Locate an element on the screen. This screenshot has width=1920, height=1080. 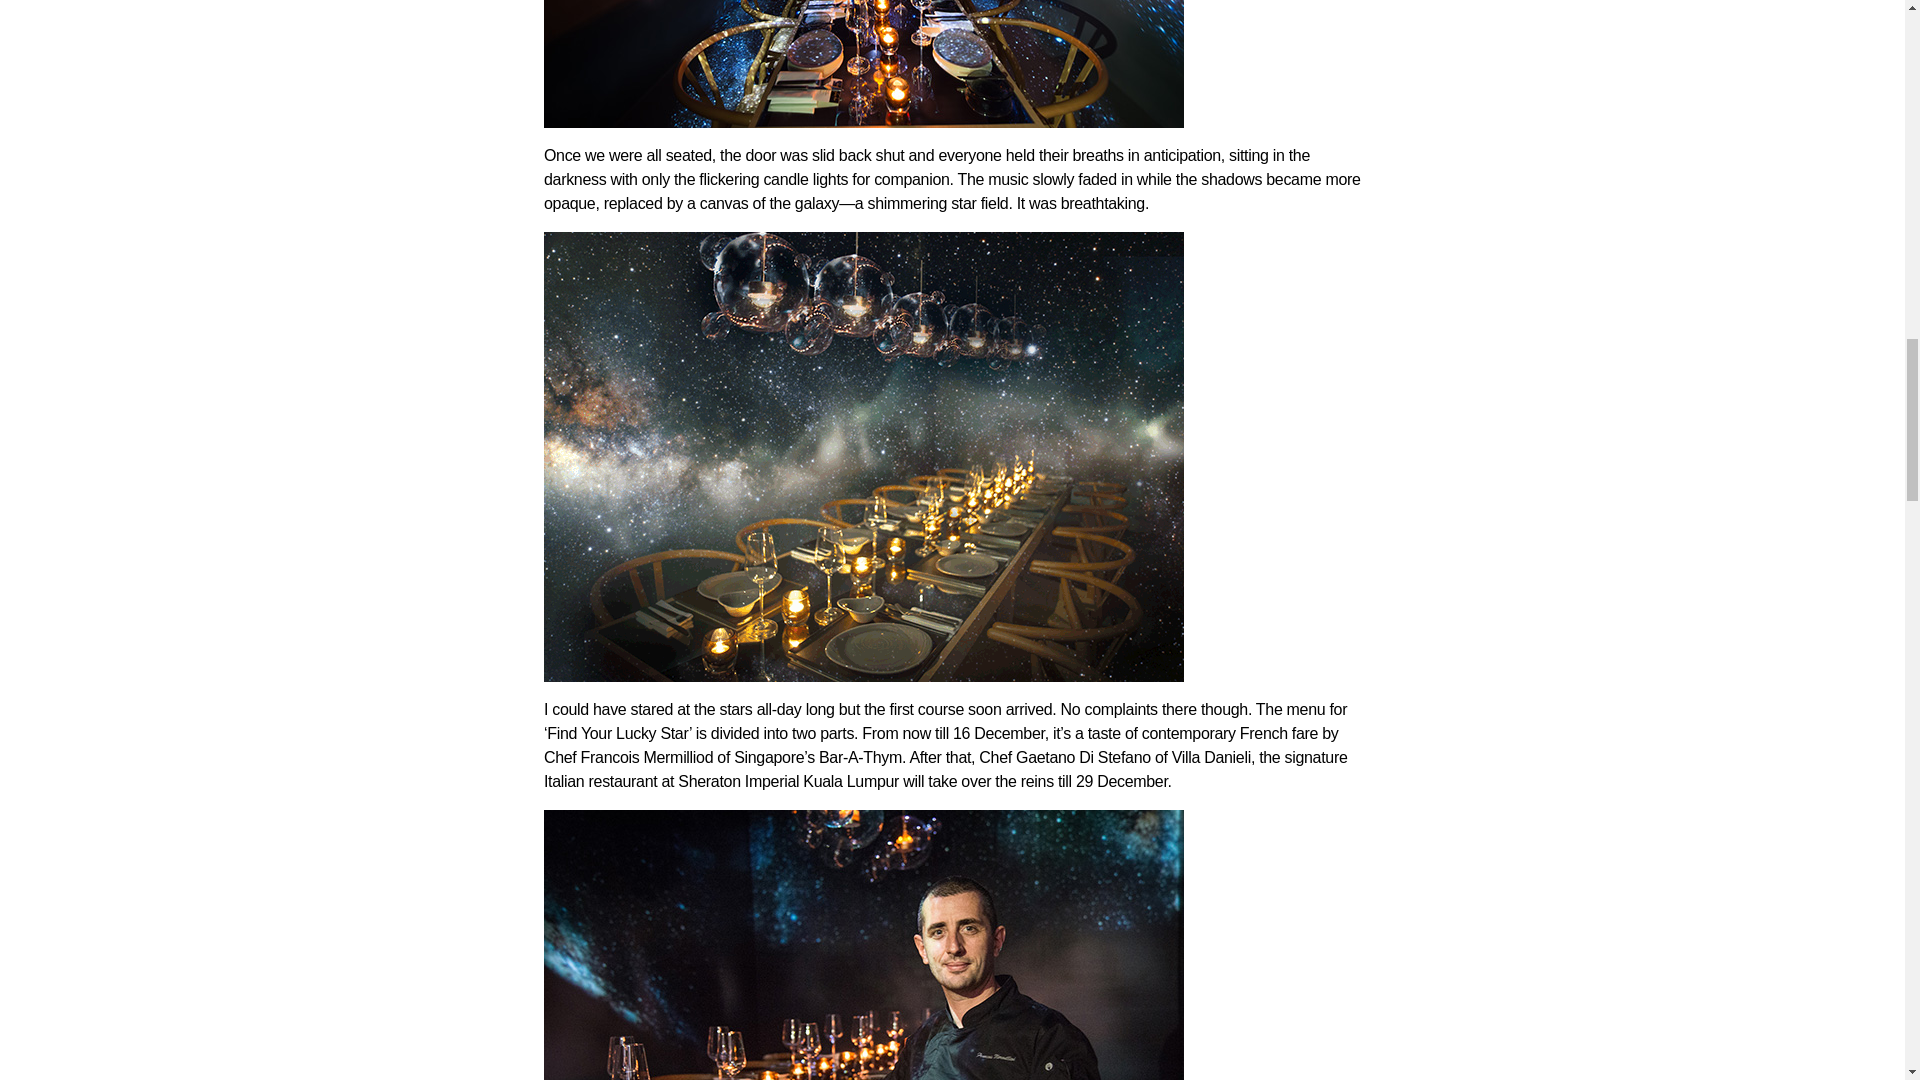
The experience only seats 12 people at a time is located at coordinates (864, 64).